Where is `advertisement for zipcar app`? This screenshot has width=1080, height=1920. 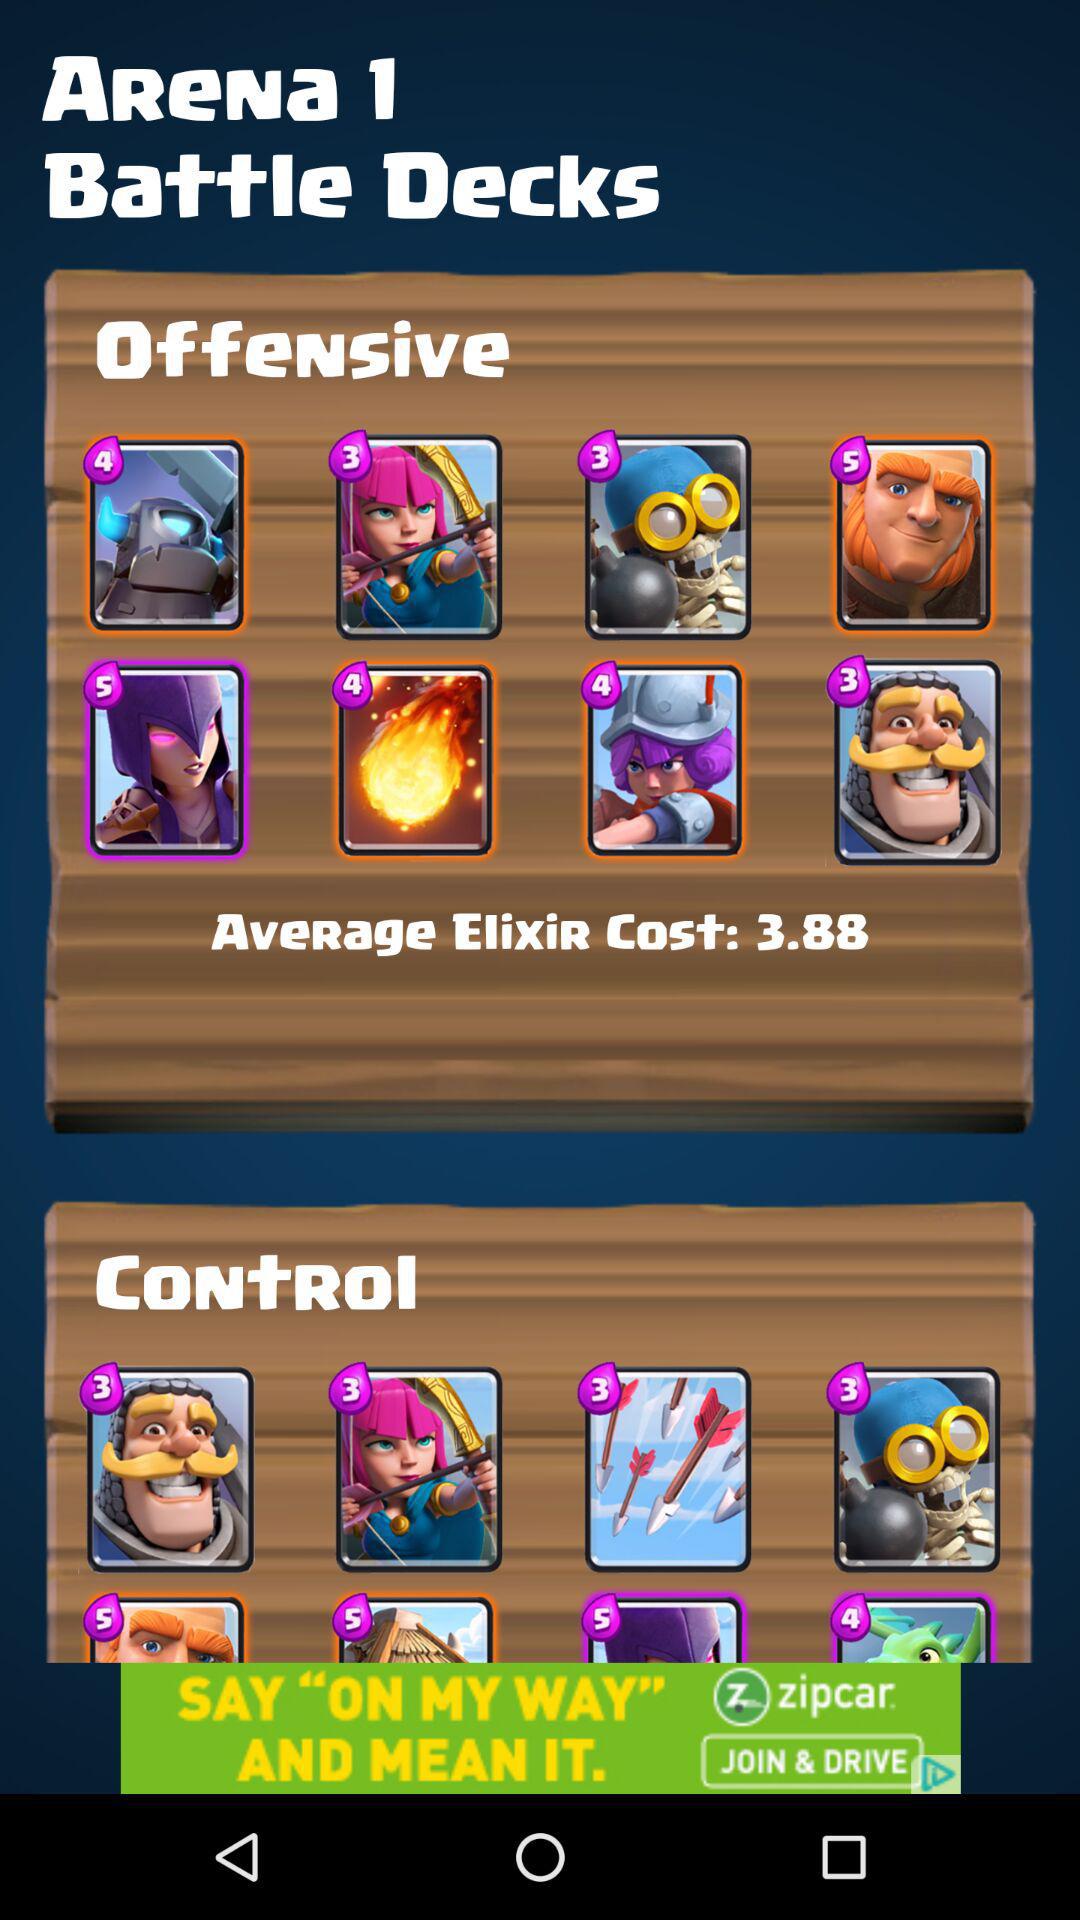 advertisement for zipcar app is located at coordinates (540, 1728).